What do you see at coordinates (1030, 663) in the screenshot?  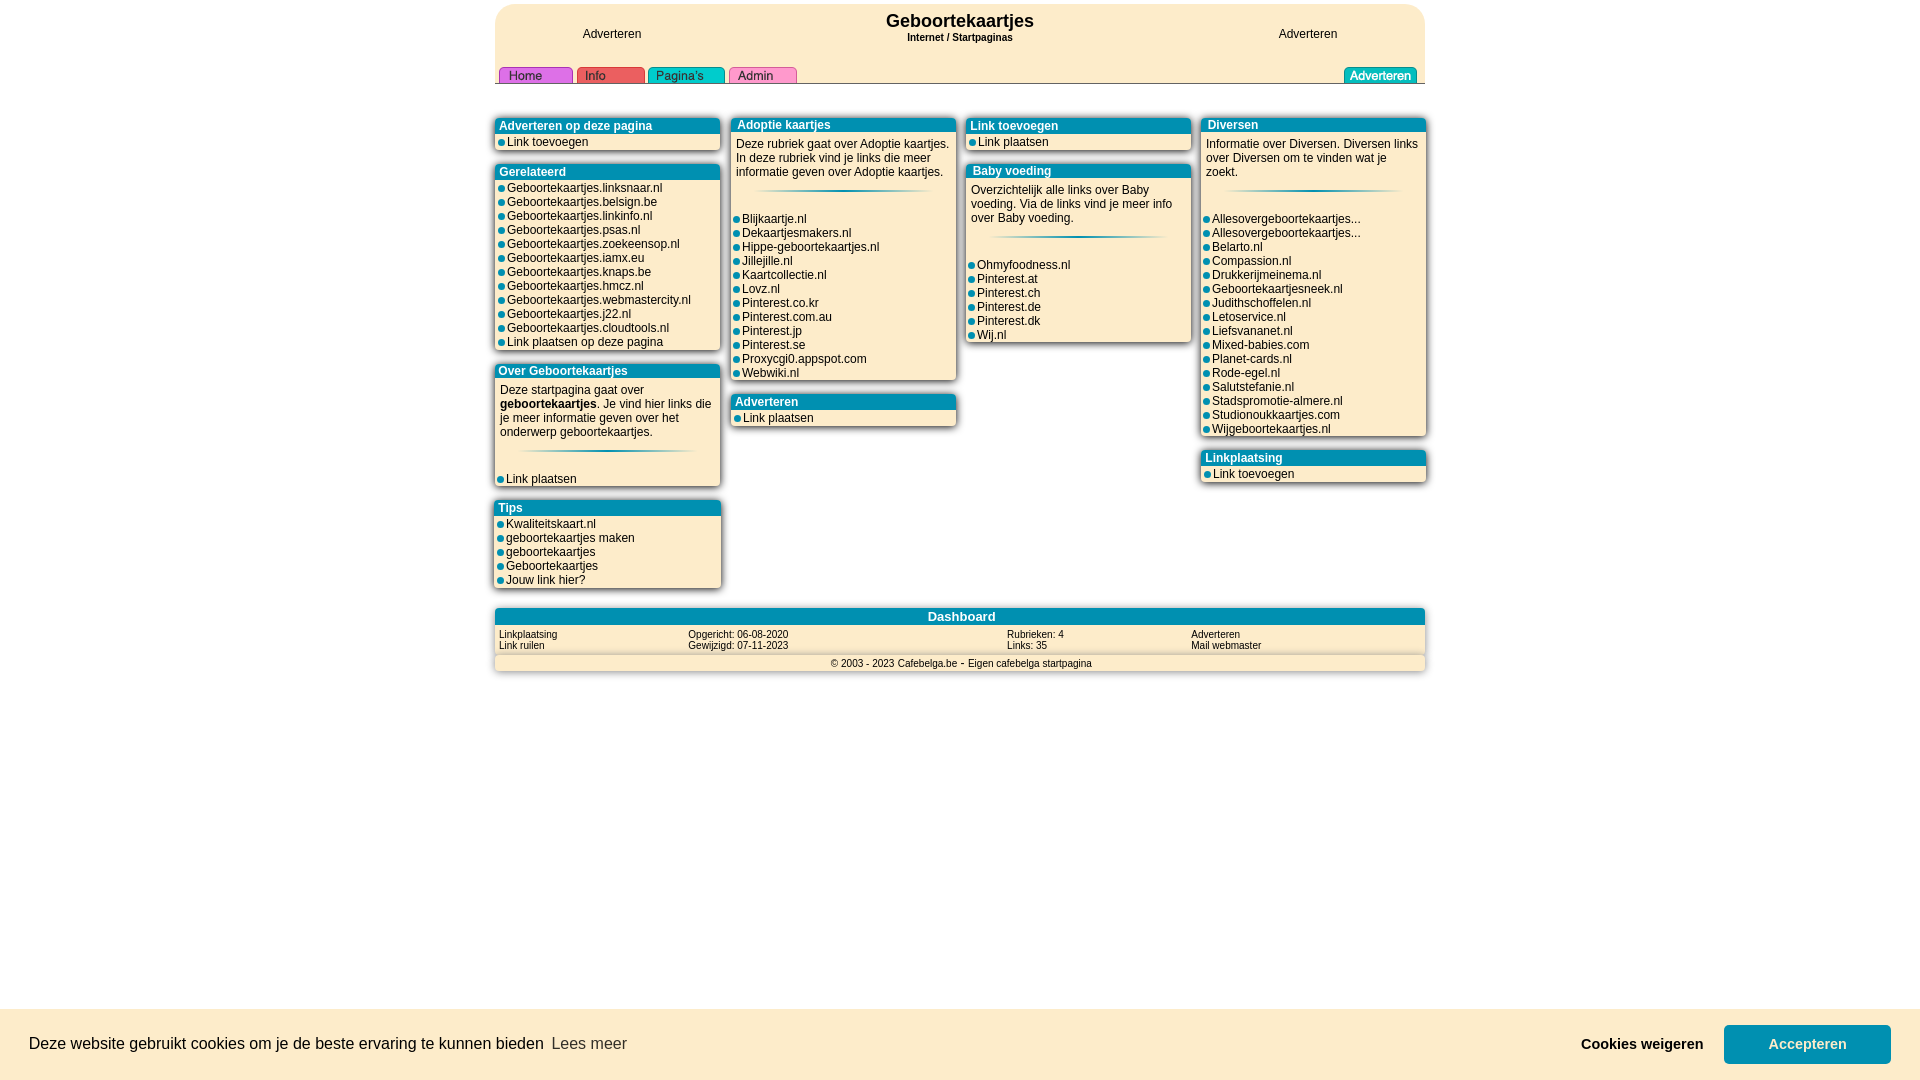 I see `Eigen cafebelga startpagina` at bounding box center [1030, 663].